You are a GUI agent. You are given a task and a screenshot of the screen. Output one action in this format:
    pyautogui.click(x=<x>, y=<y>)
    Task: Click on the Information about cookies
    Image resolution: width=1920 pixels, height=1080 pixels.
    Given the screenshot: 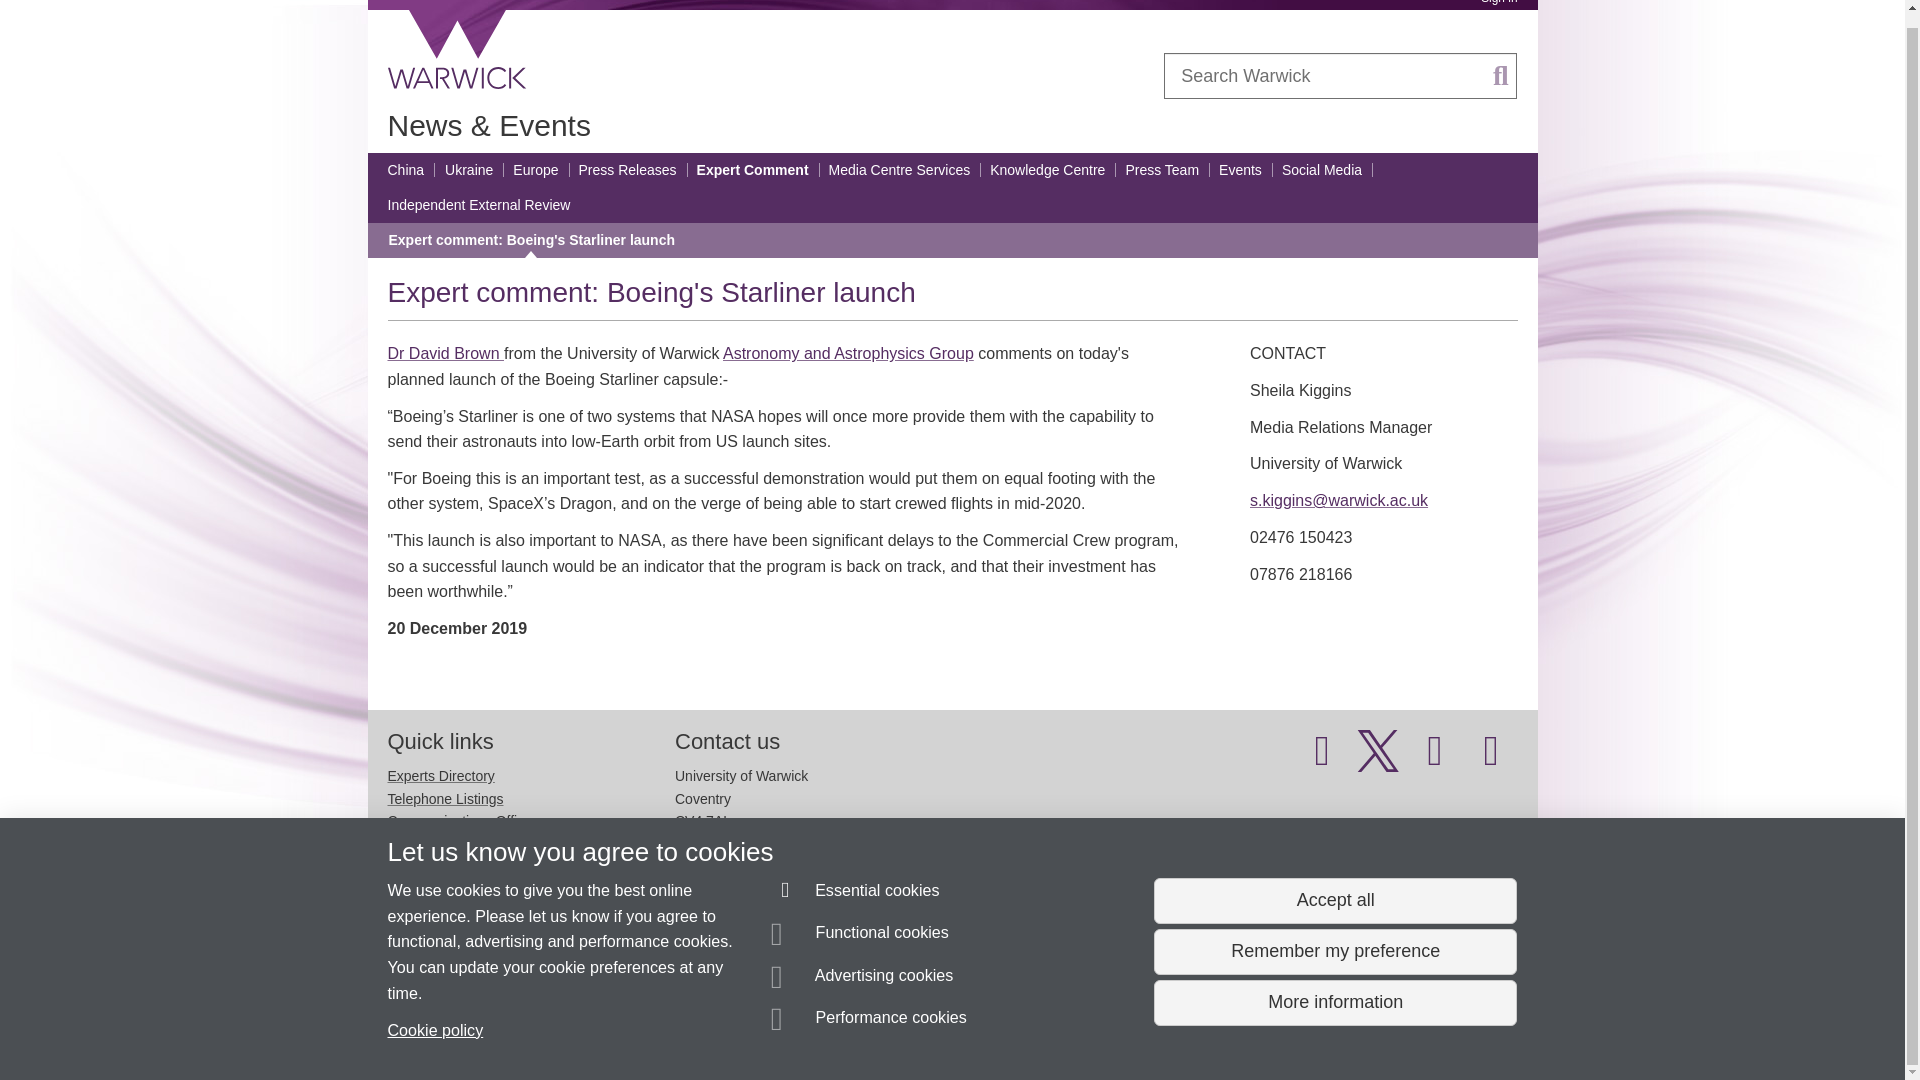 What is the action you would take?
    pyautogui.click(x=617, y=1029)
    